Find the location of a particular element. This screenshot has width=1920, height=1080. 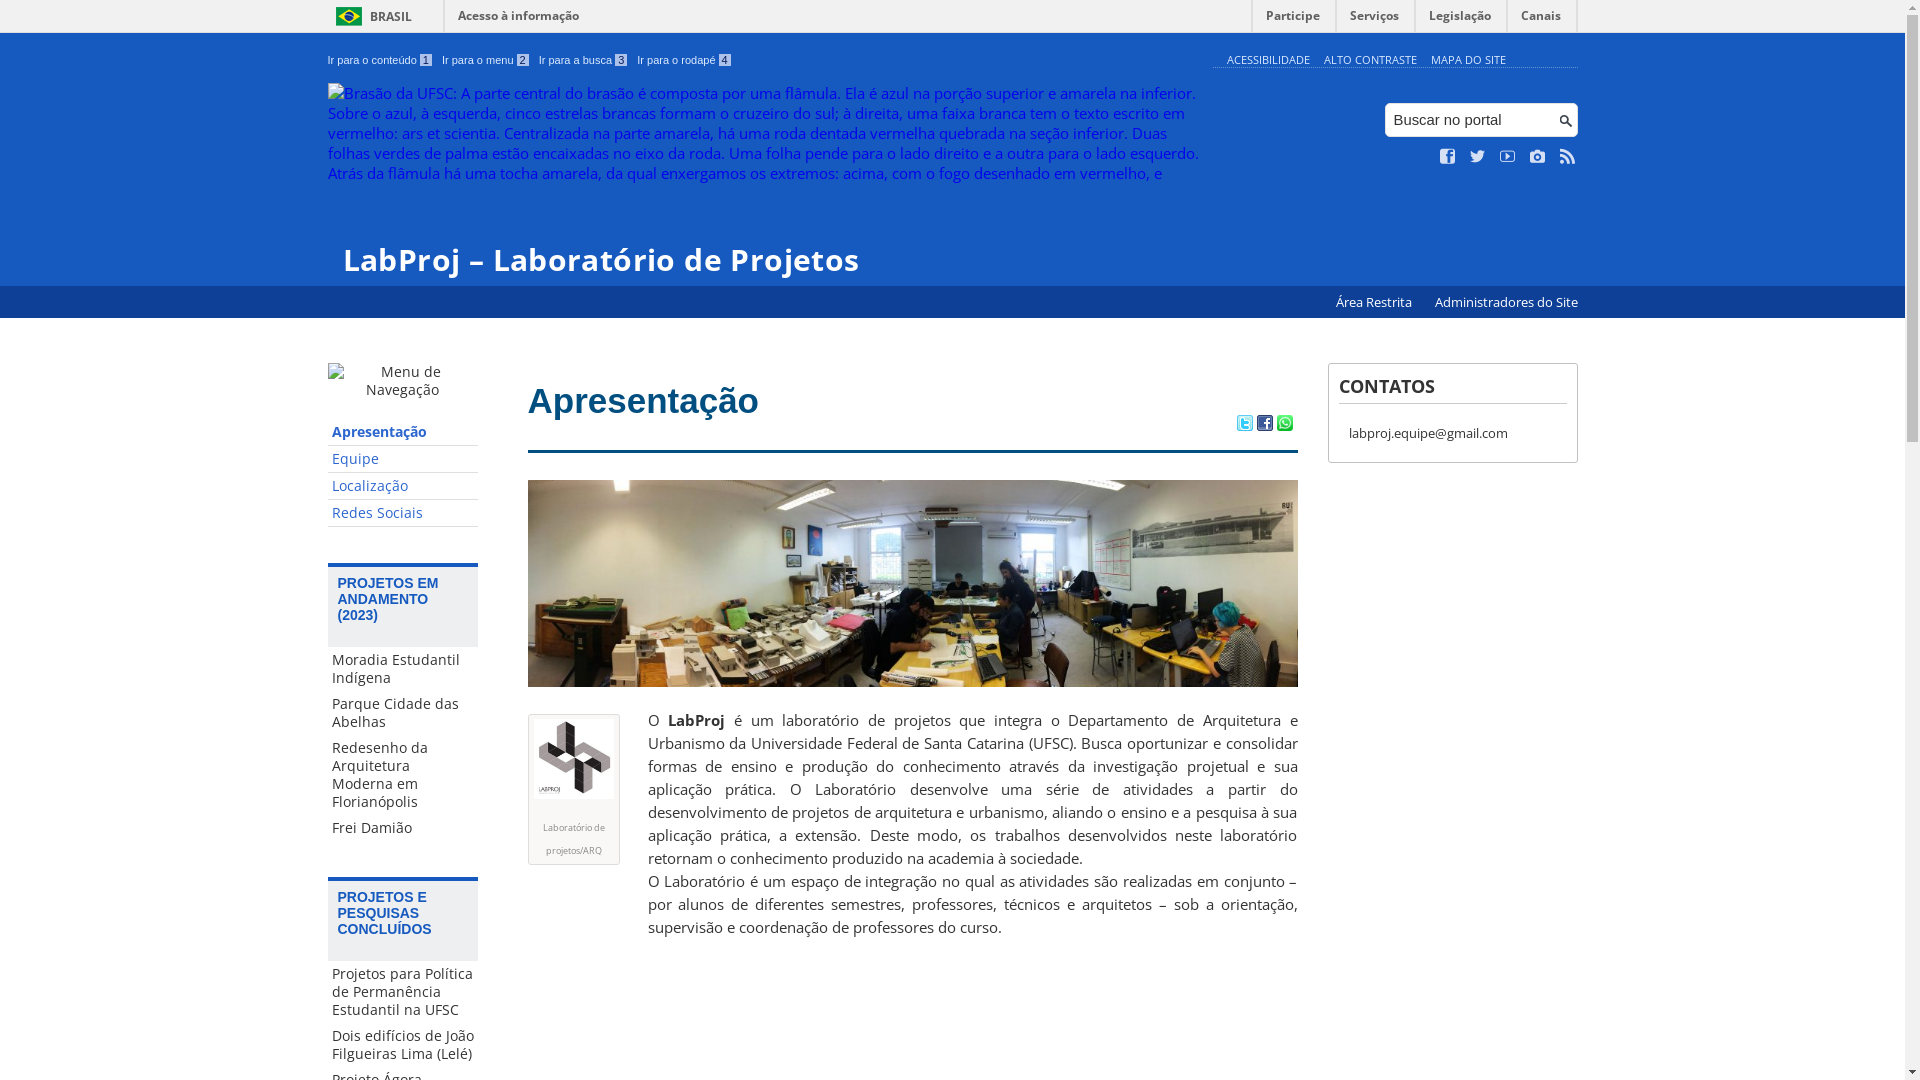

Curta no Facebook is located at coordinates (1448, 157).